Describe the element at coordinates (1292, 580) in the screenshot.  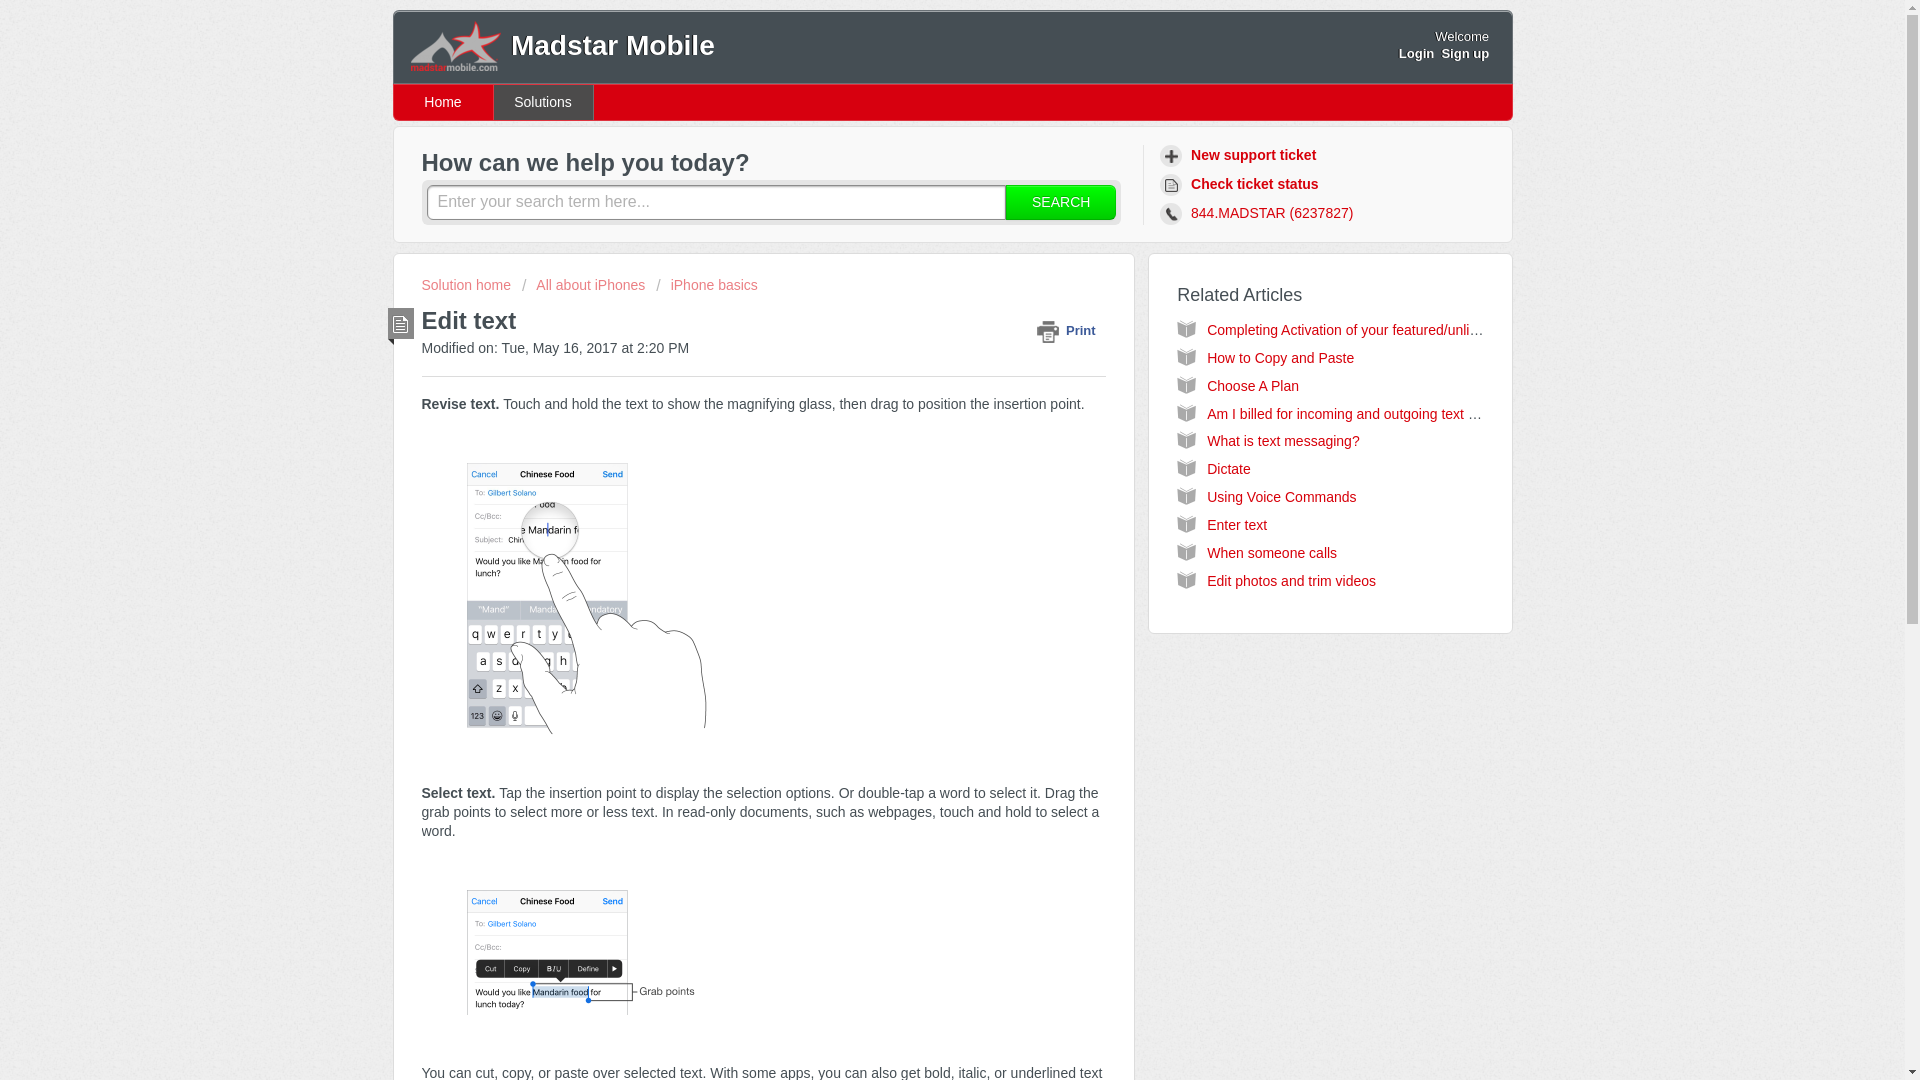
I see `Edit photos and trim videos` at that location.